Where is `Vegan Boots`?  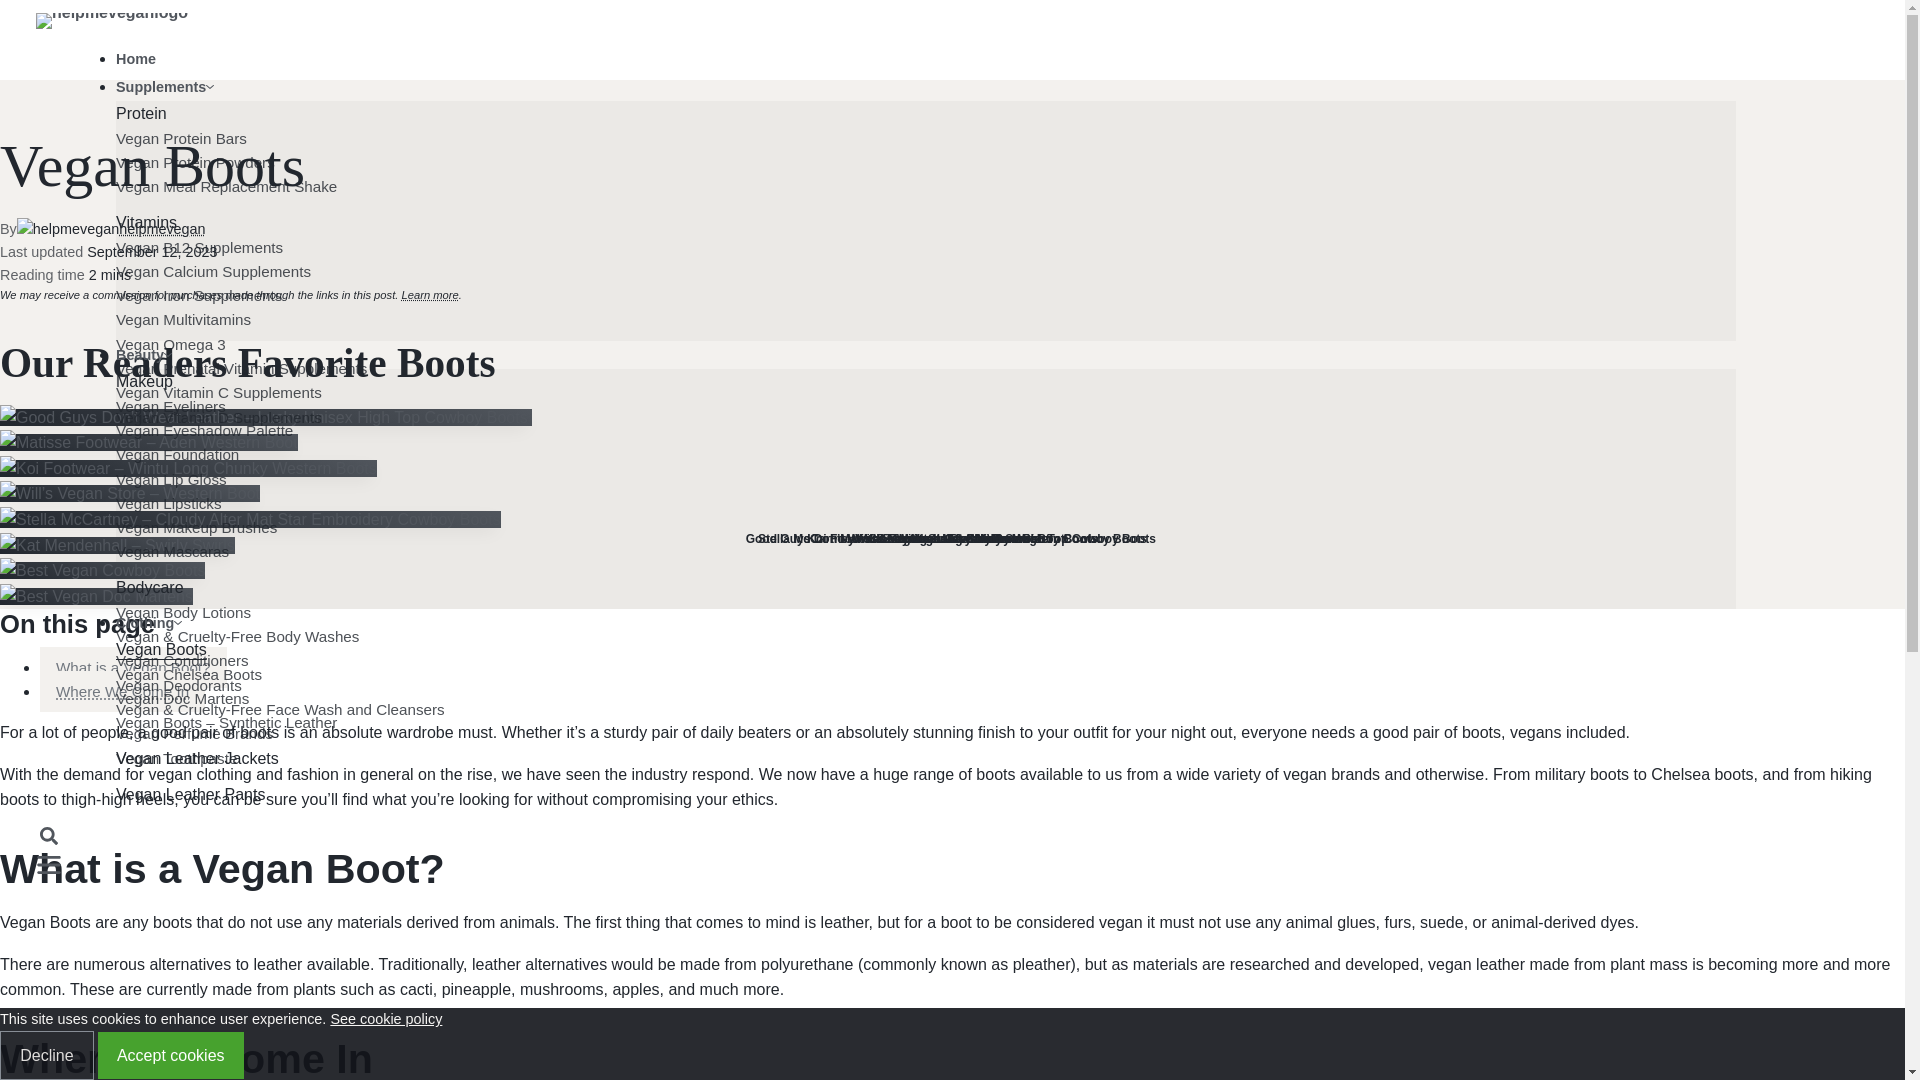
Vegan Boots is located at coordinates (885, 650).